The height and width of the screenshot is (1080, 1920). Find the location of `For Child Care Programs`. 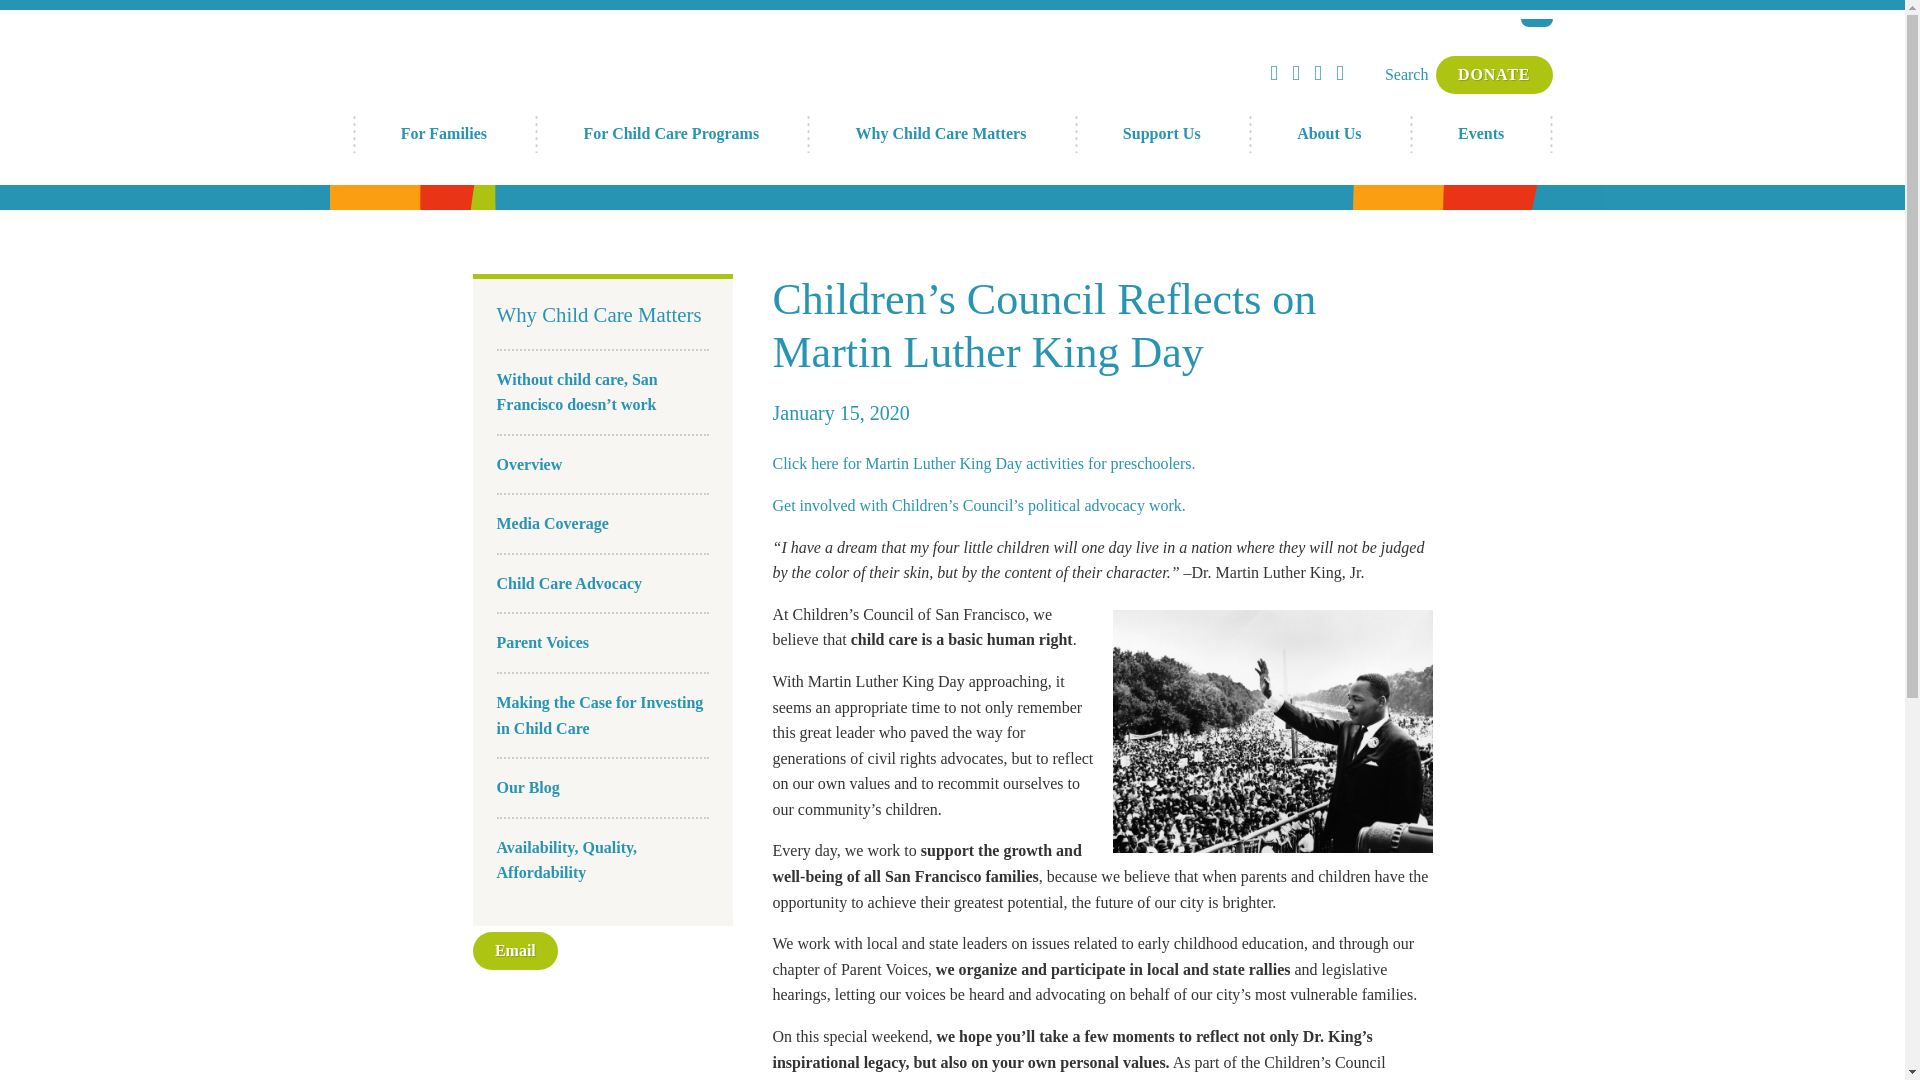

For Child Care Programs is located at coordinates (670, 134).